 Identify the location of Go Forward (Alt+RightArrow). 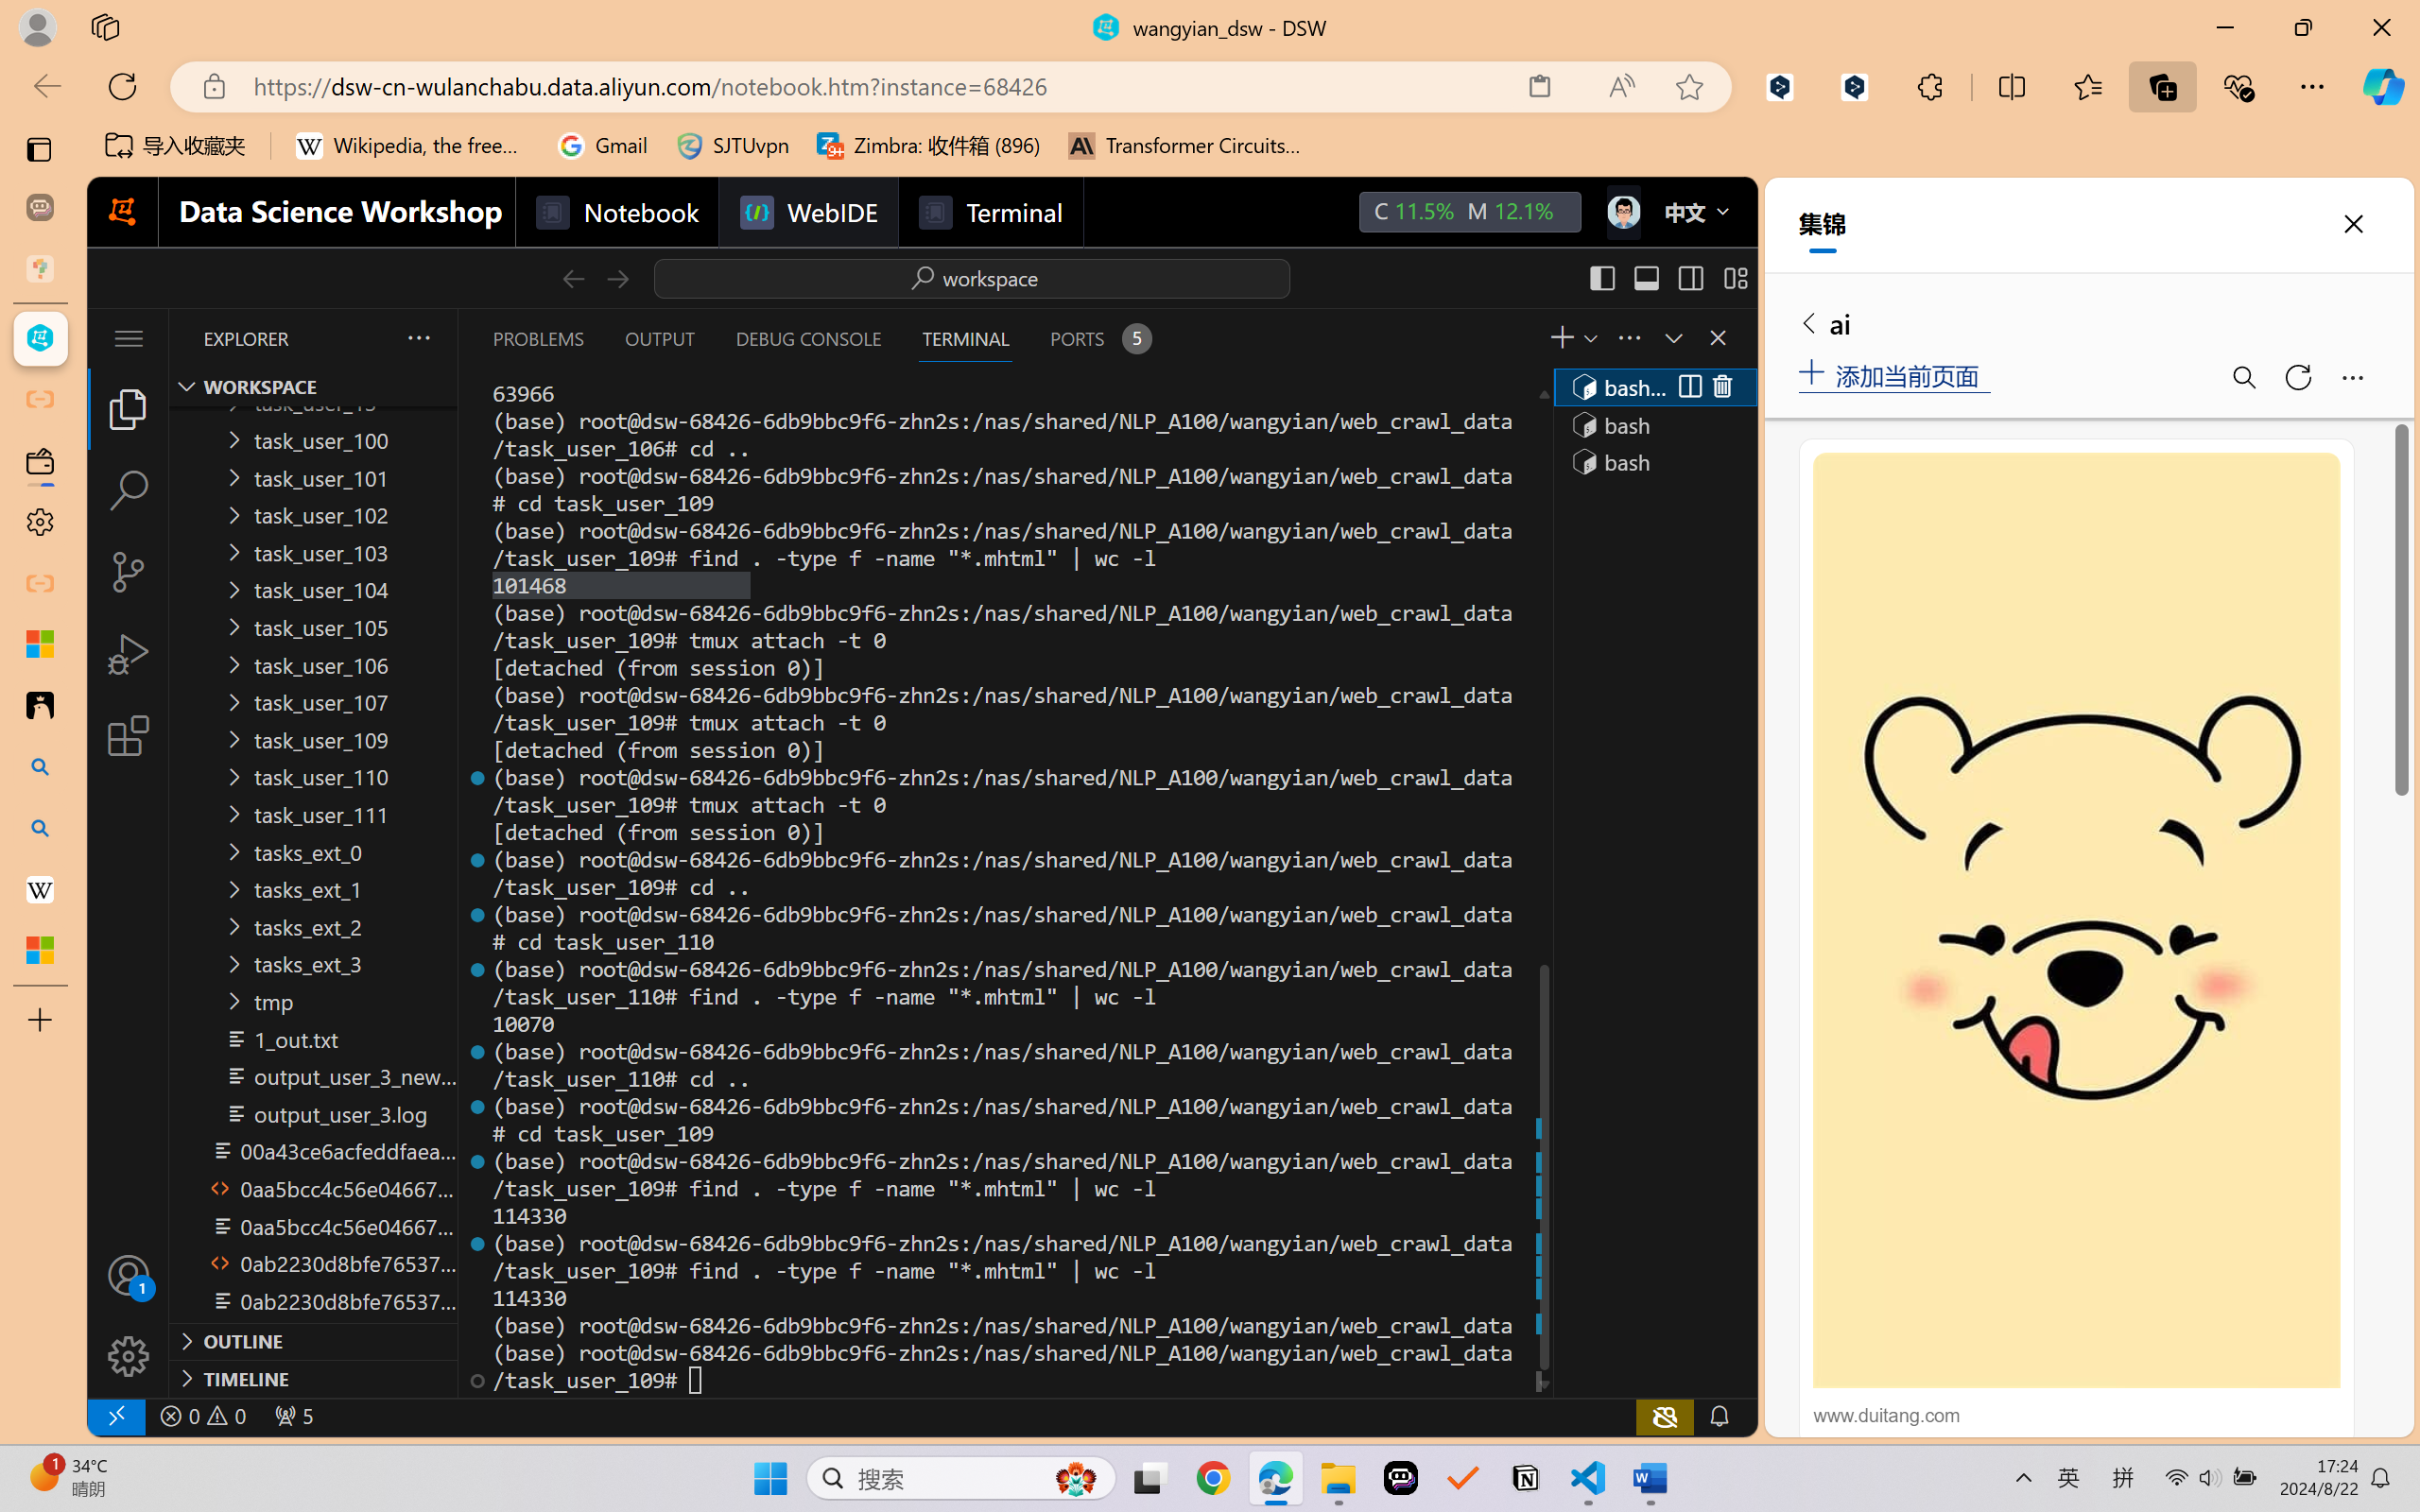
(616, 278).